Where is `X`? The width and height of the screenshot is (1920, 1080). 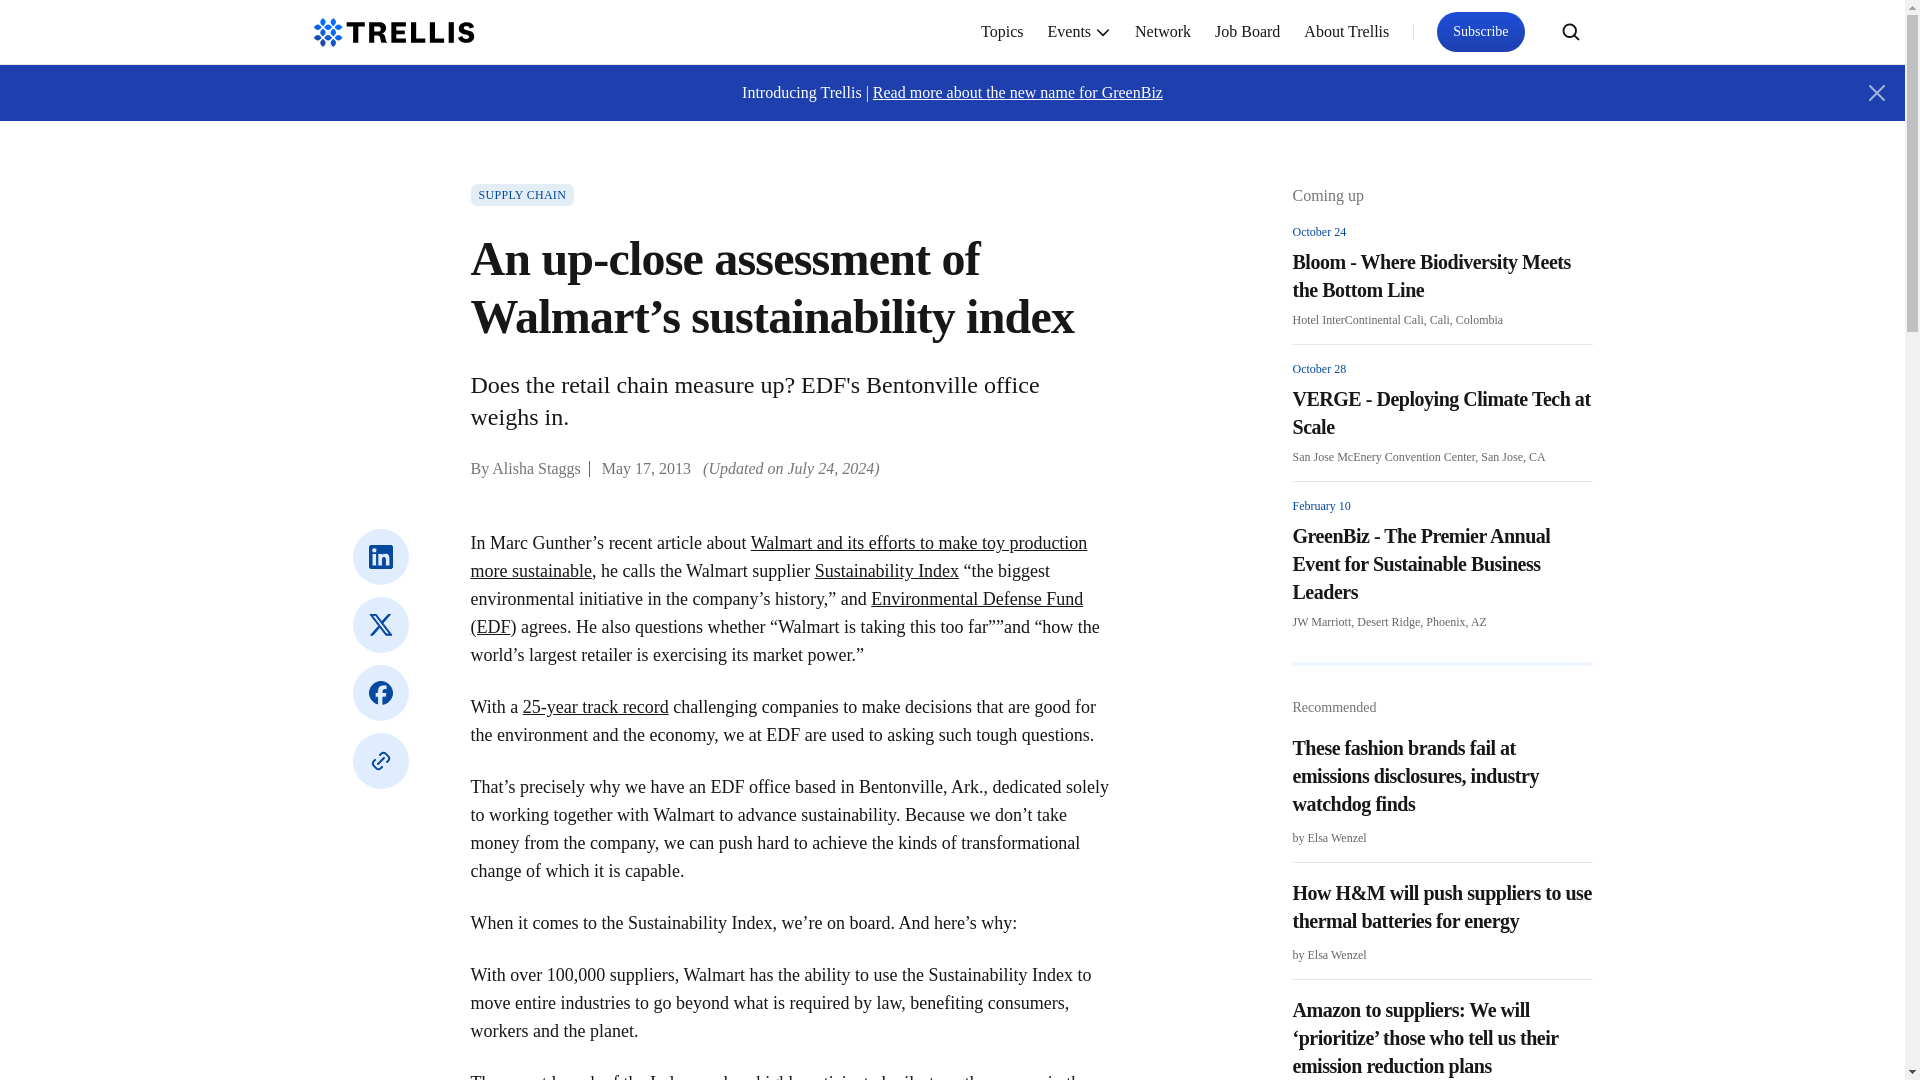 X is located at coordinates (379, 625).